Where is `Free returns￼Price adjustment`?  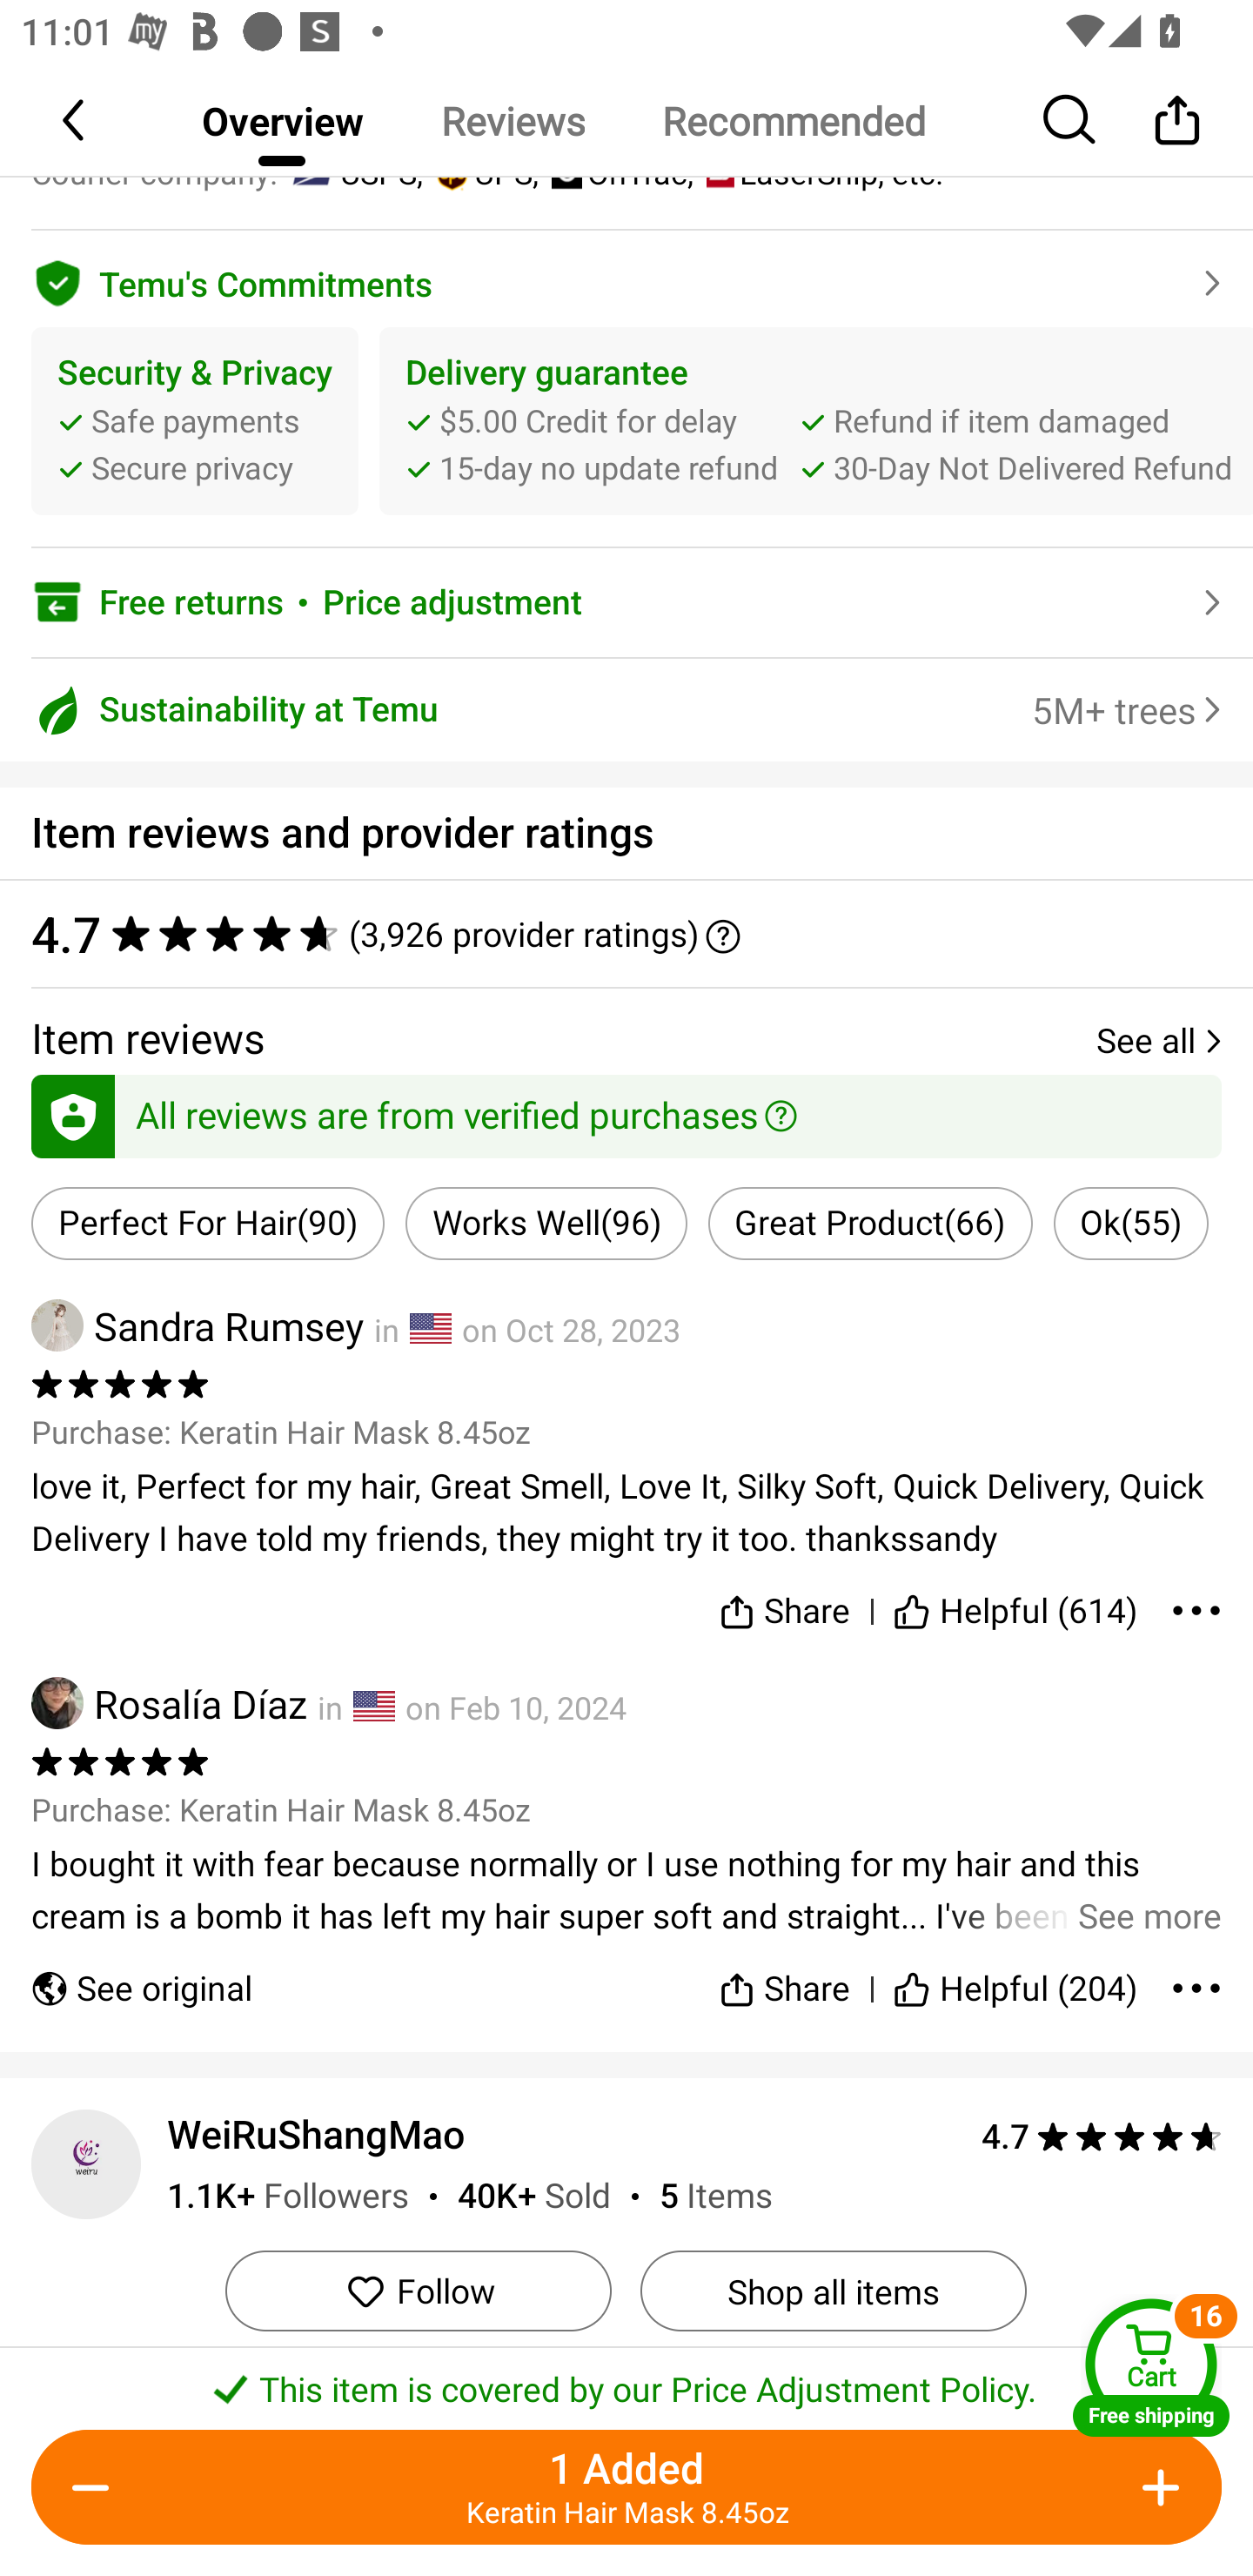
Free returns￼Price adjustment is located at coordinates (626, 602).